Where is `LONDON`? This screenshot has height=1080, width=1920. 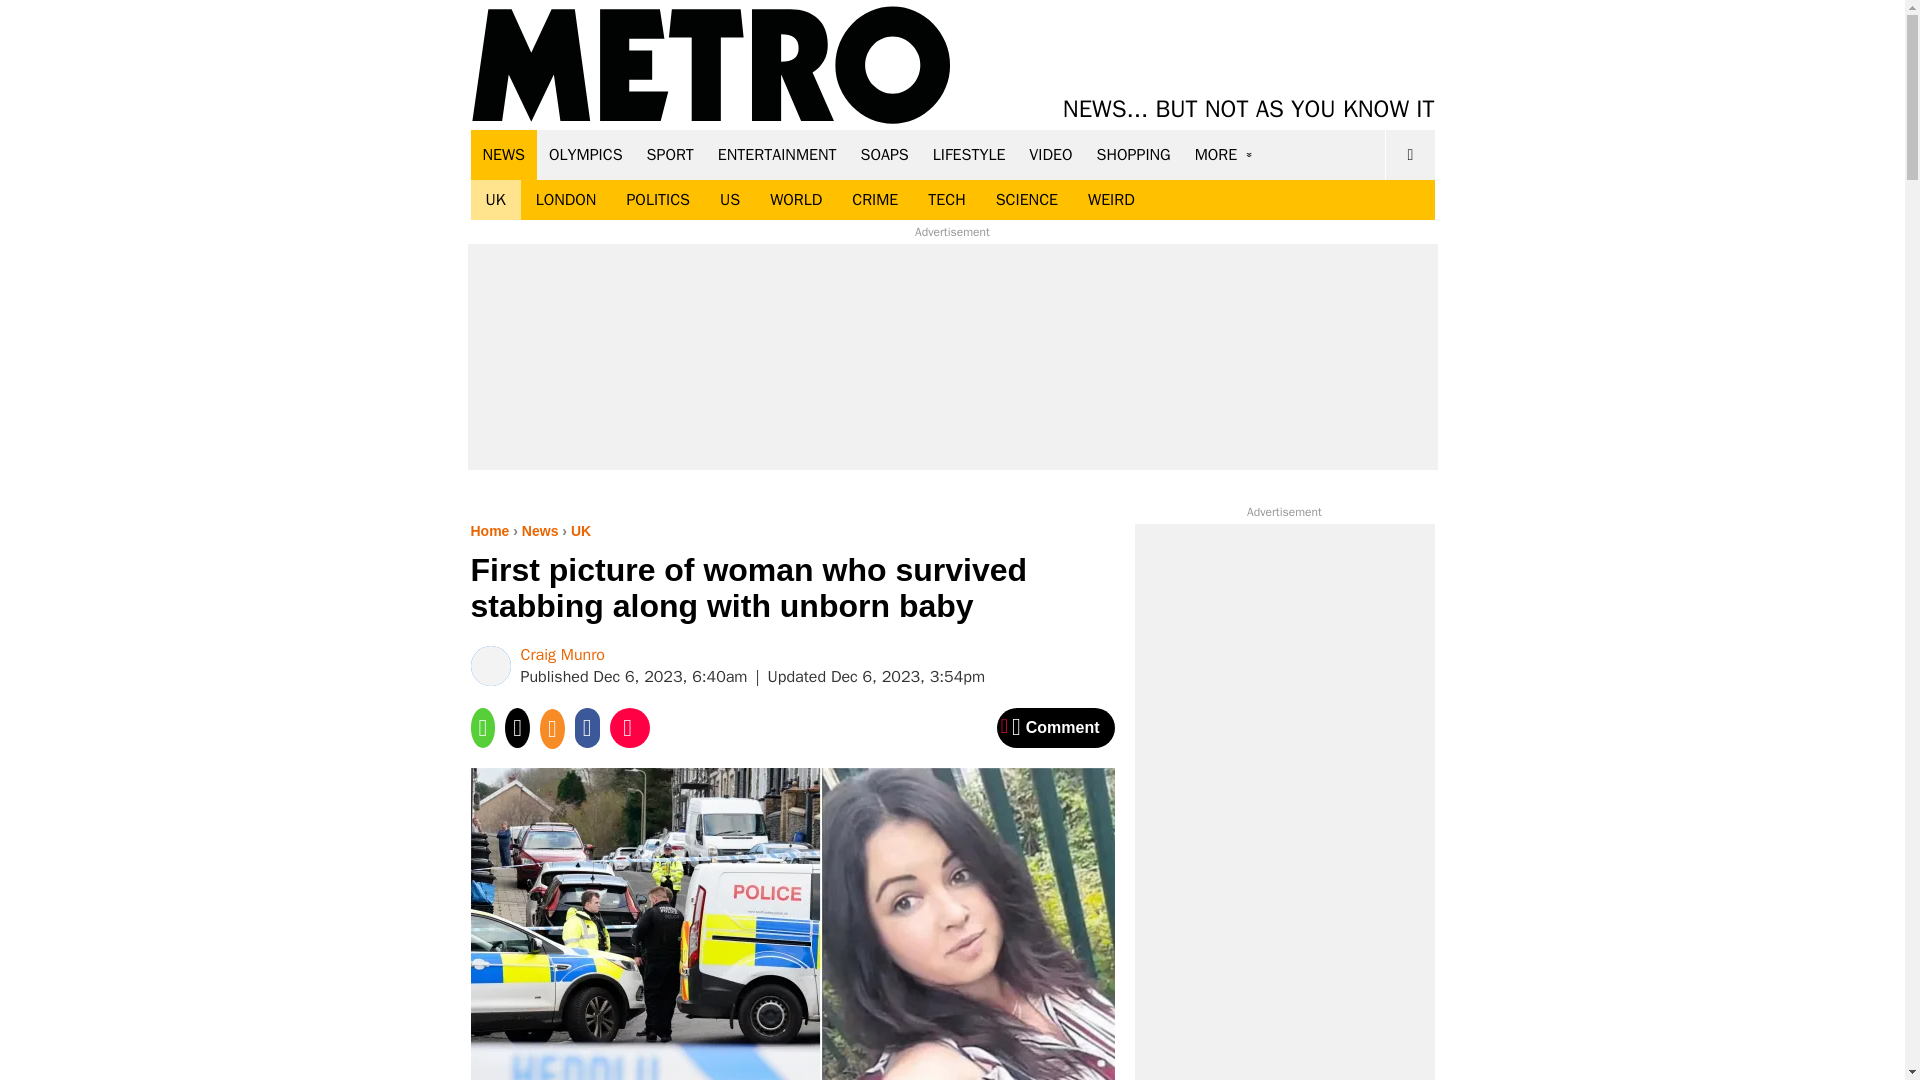
LONDON is located at coordinates (566, 200).